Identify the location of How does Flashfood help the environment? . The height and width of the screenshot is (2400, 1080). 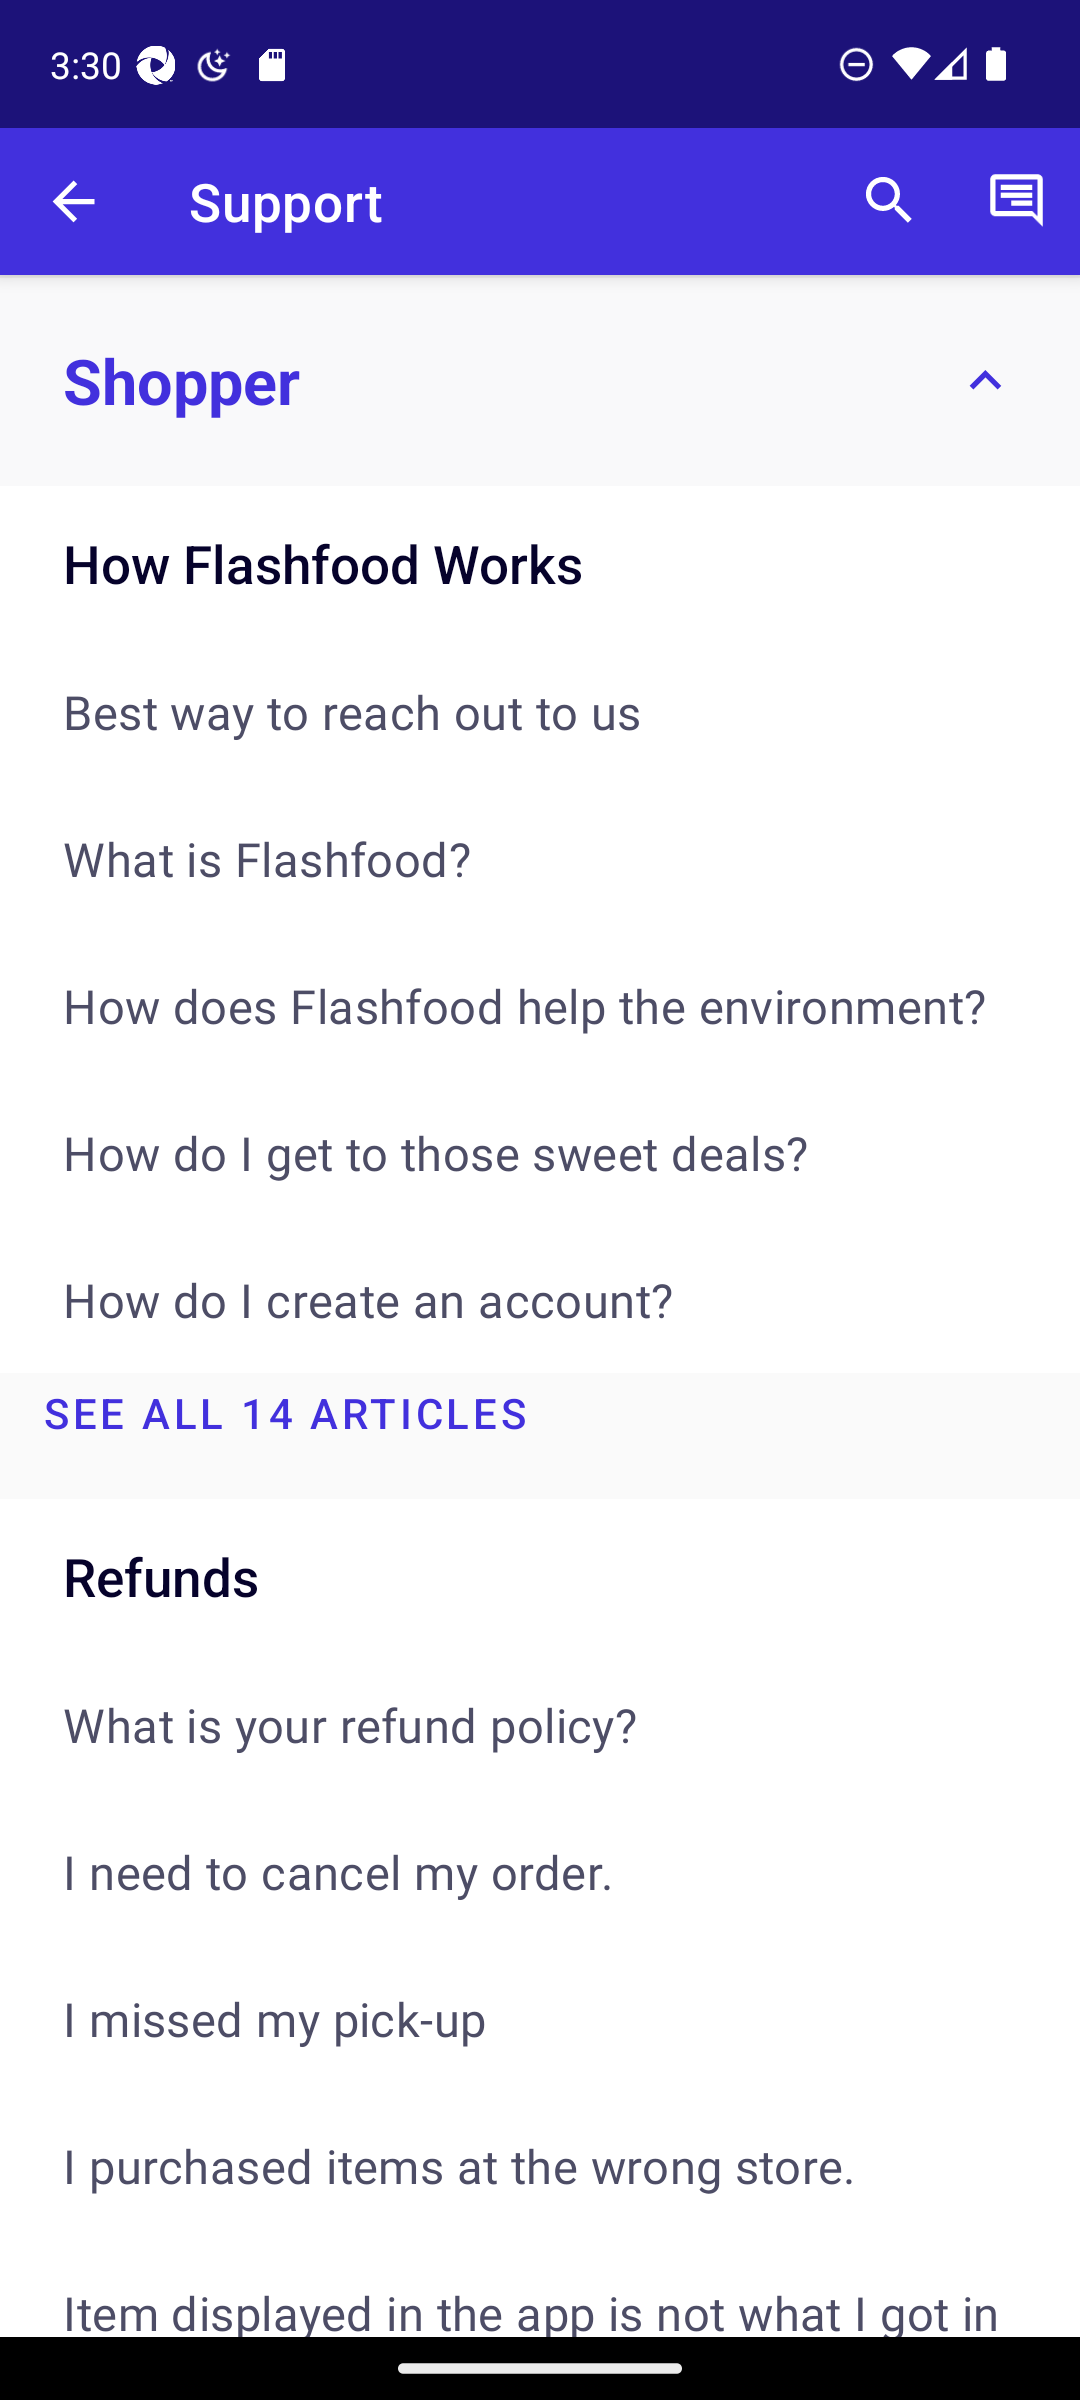
(540, 1006).